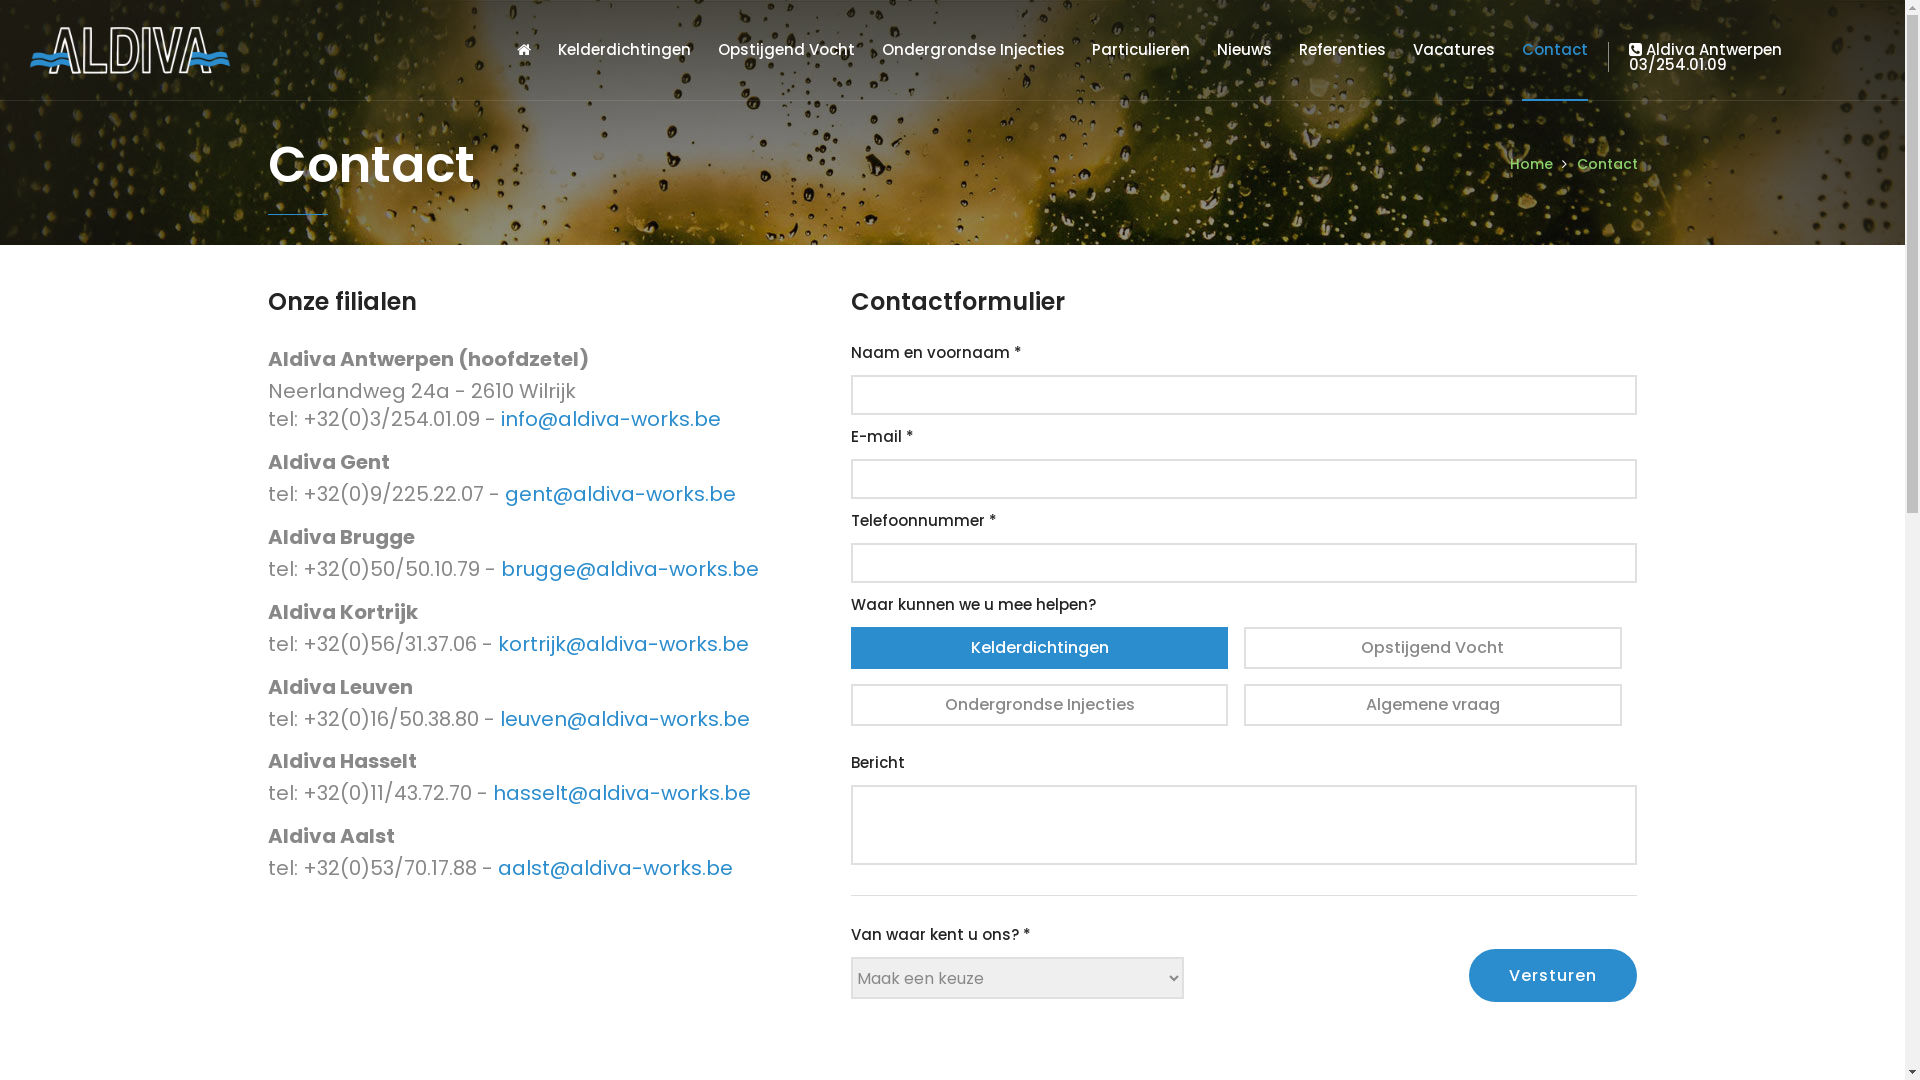 Image resolution: width=1920 pixels, height=1080 pixels. What do you see at coordinates (1606, 164) in the screenshot?
I see `Contact` at bounding box center [1606, 164].